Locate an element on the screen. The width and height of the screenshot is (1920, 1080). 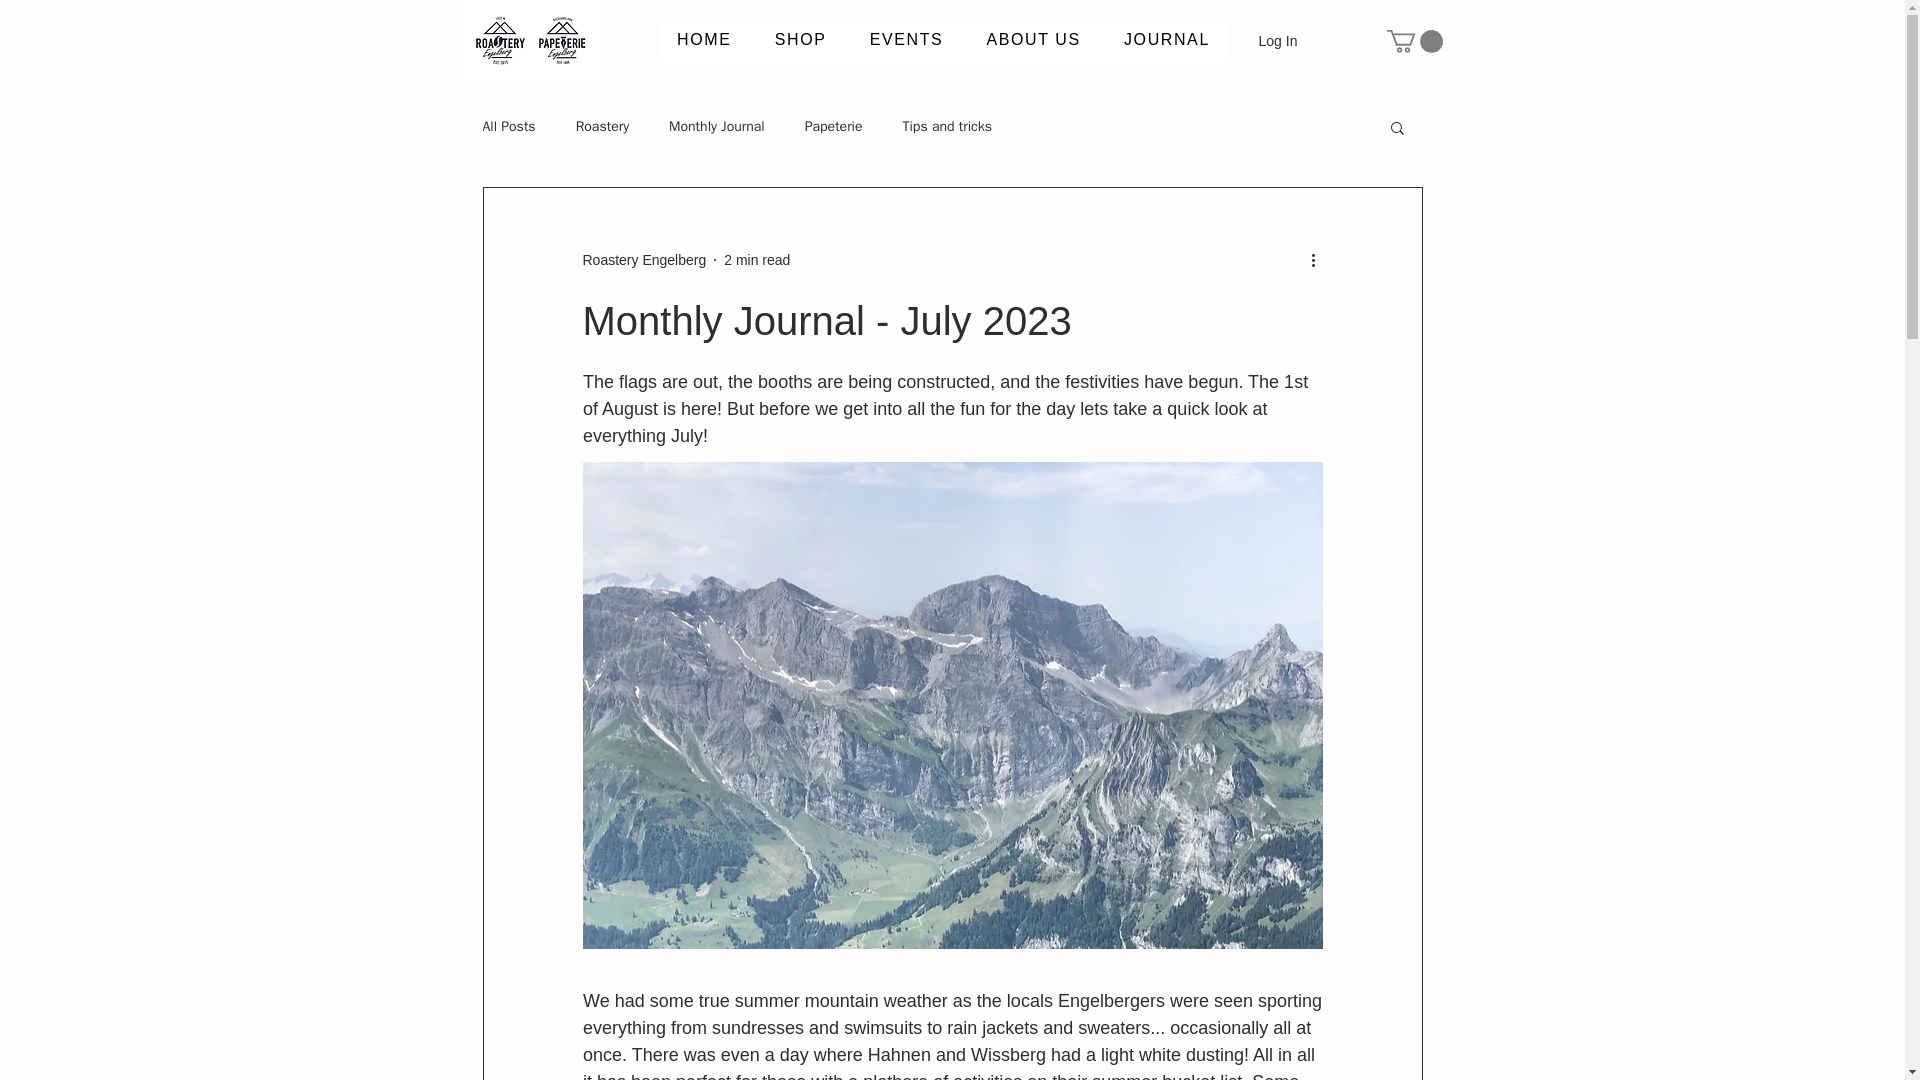
All Posts is located at coordinates (508, 126).